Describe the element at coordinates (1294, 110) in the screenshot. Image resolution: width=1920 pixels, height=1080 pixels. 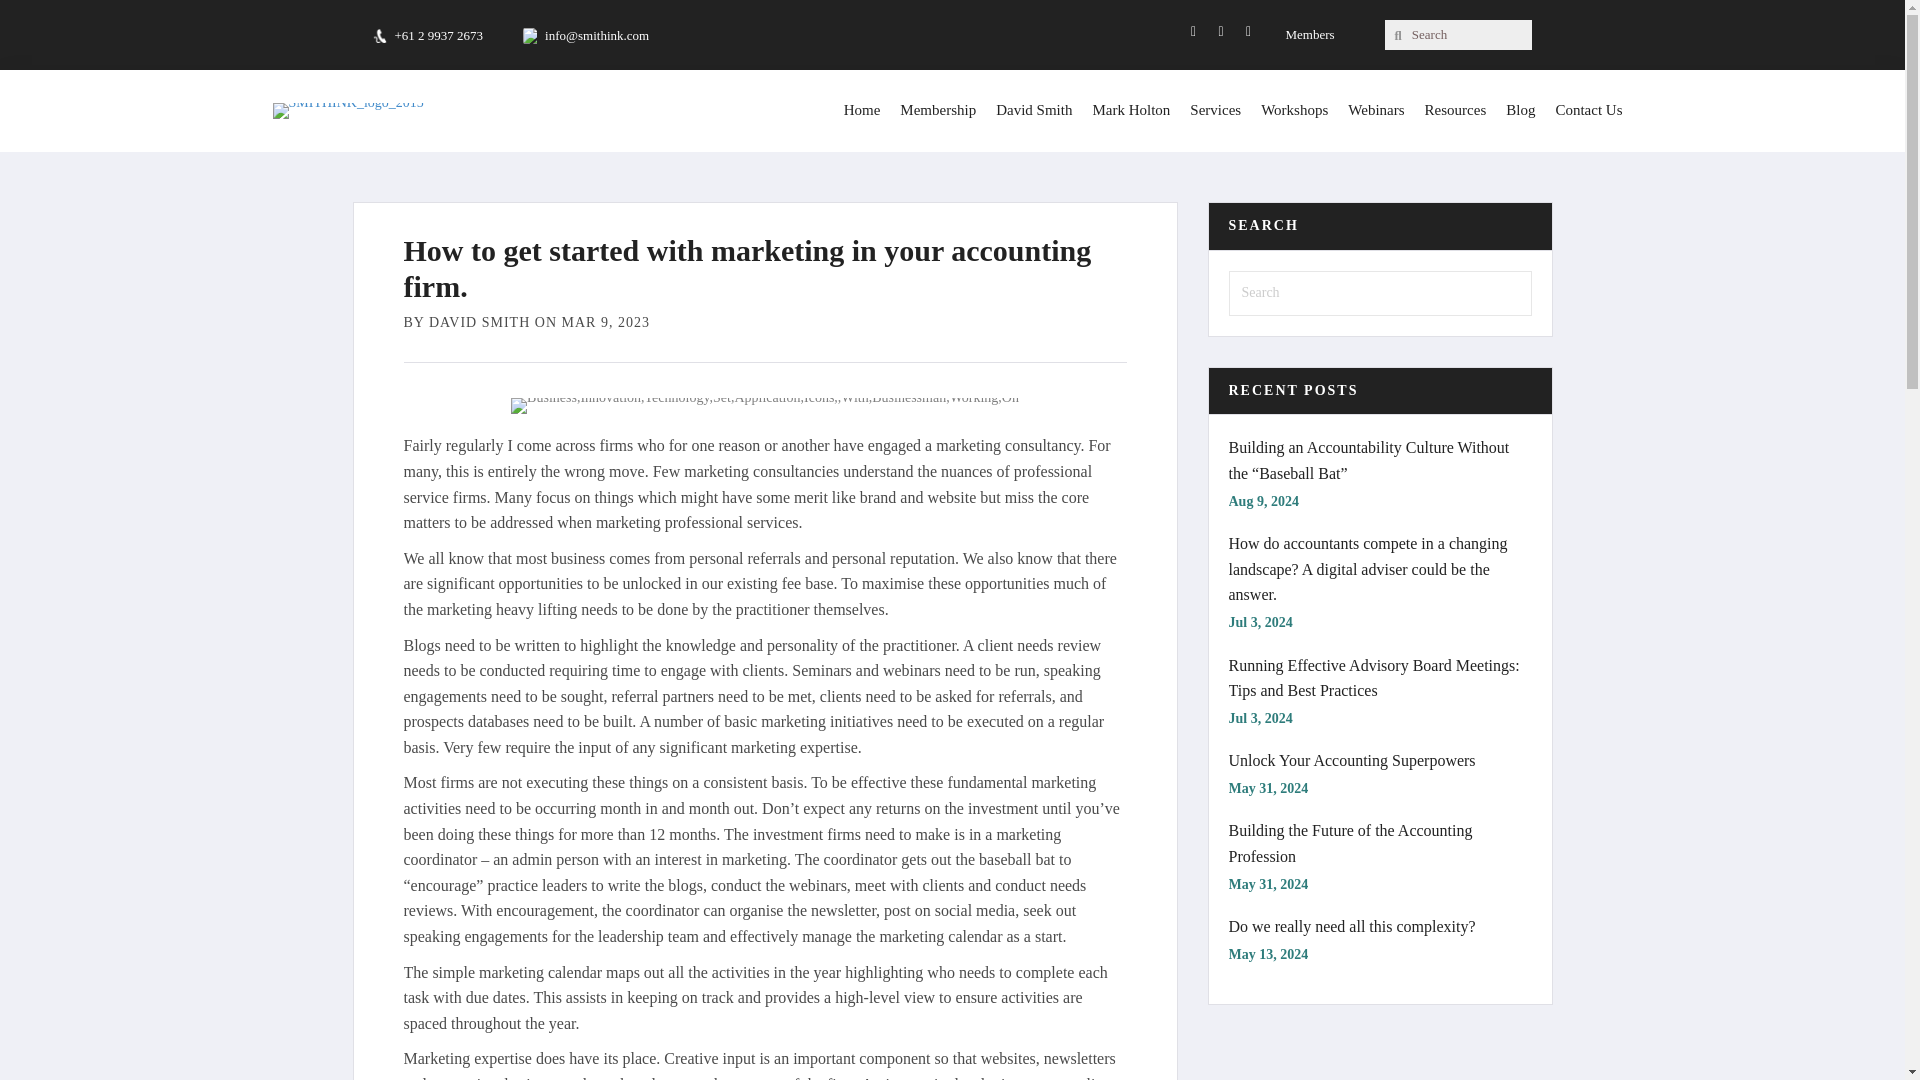
I see `Workshops` at that location.